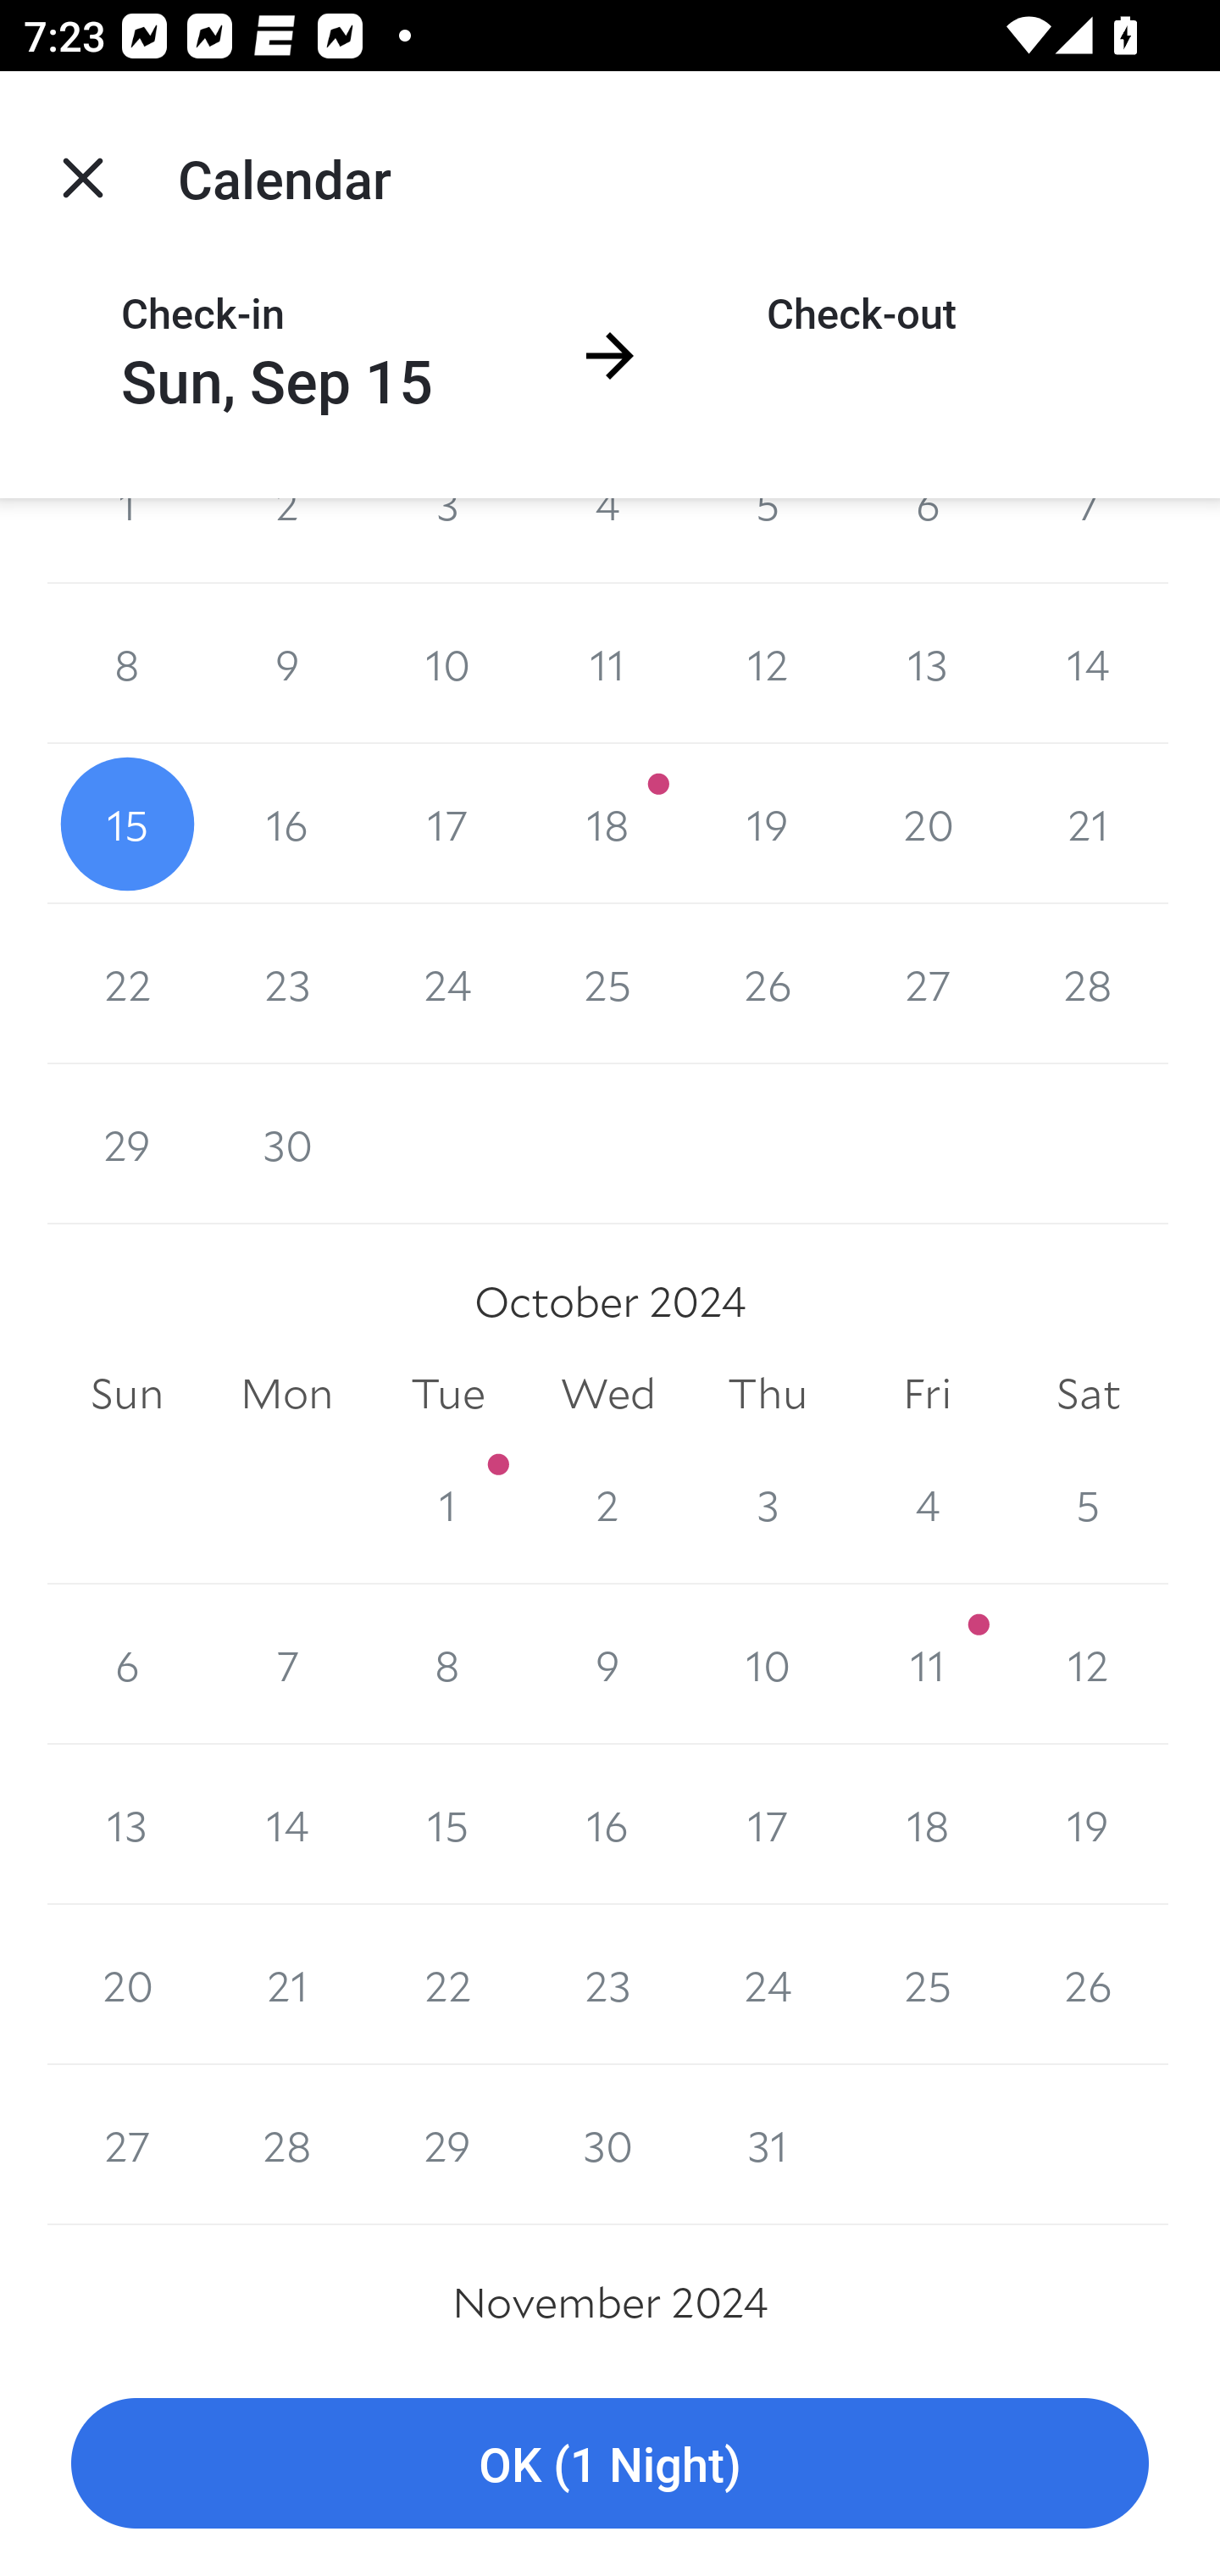 The height and width of the screenshot is (2576, 1220). I want to click on 11 11 October 2024, so click(927, 1664).